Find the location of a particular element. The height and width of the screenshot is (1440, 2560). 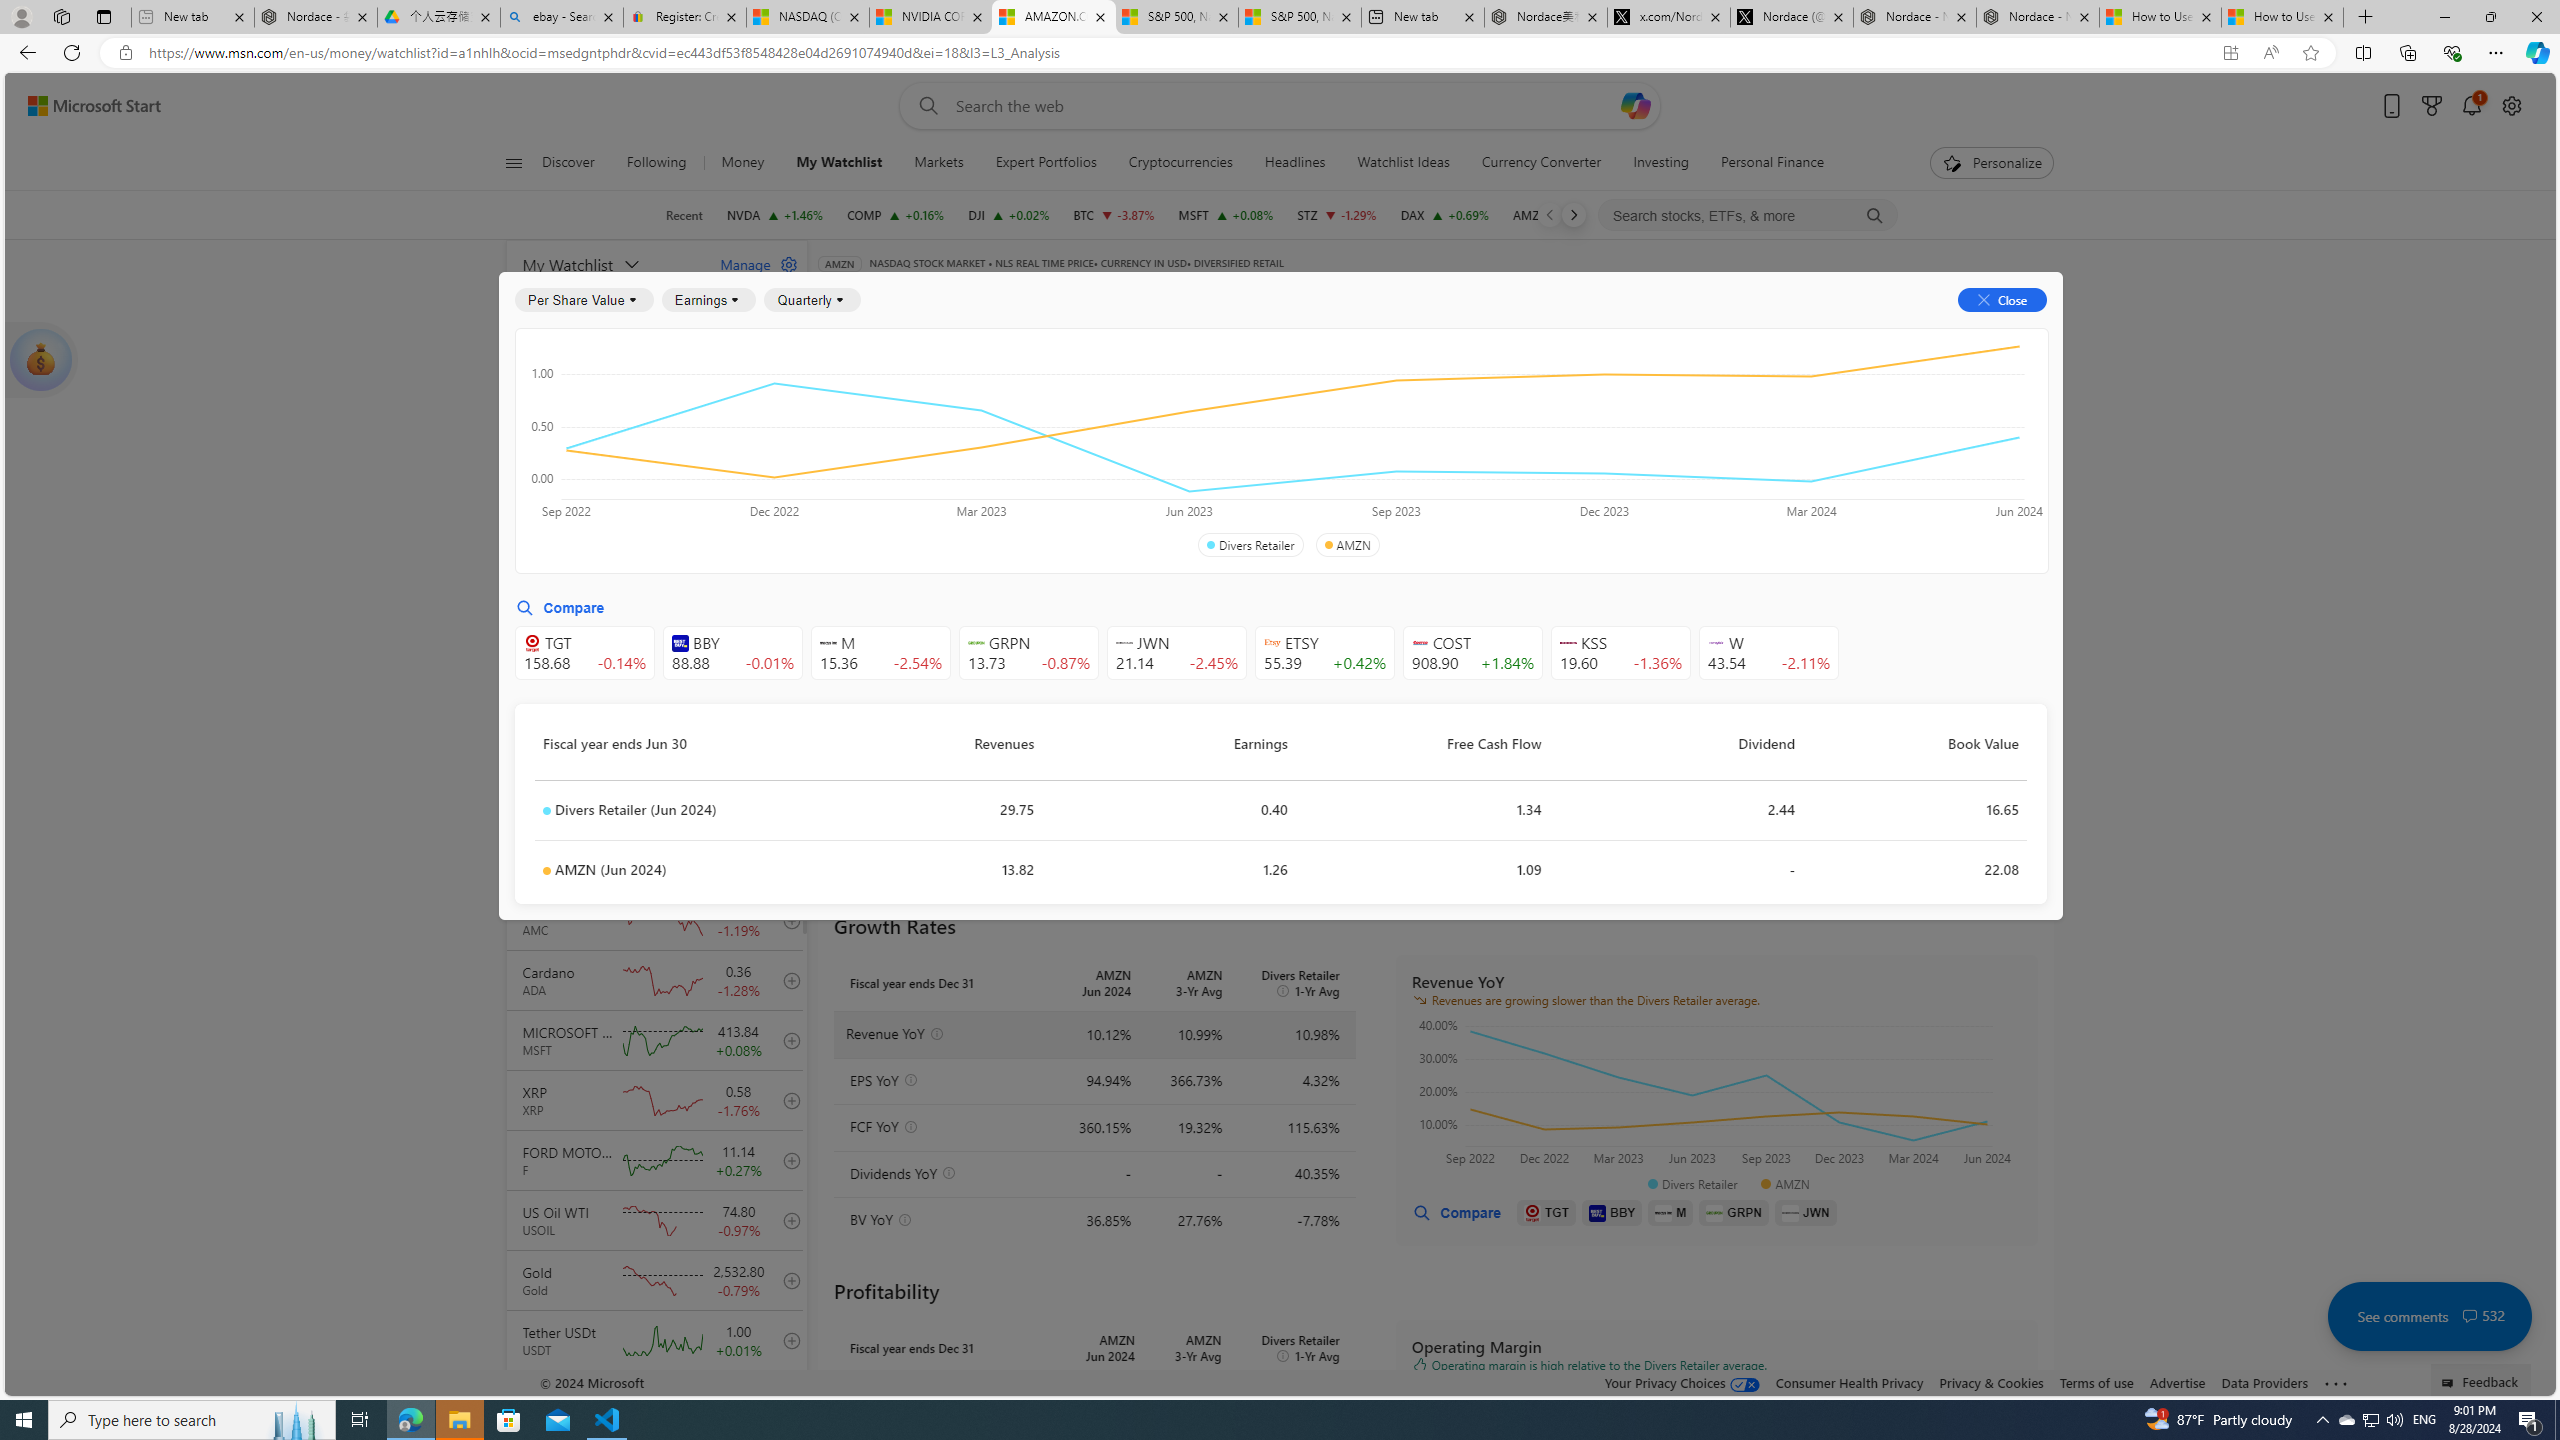

Next is located at coordinates (1574, 215).